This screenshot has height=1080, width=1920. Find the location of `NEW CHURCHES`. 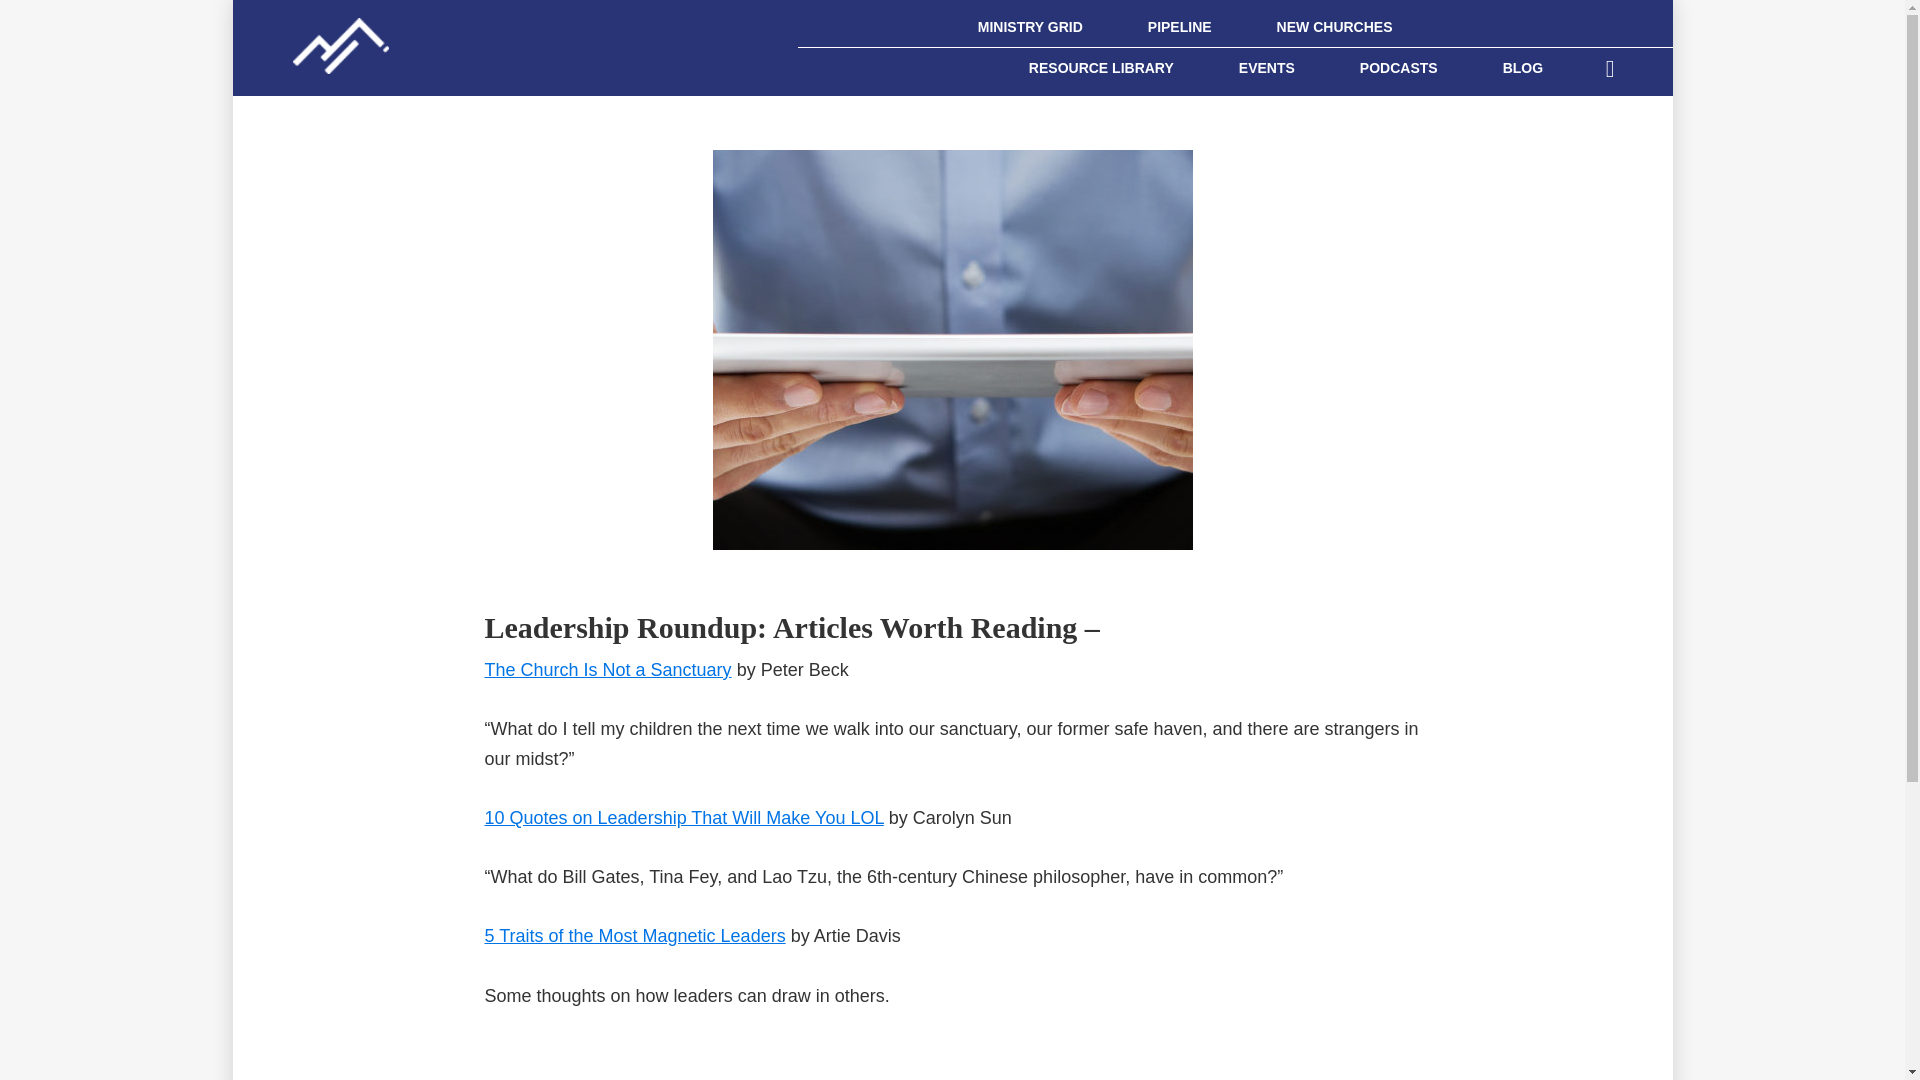

NEW CHURCHES is located at coordinates (1334, 26).